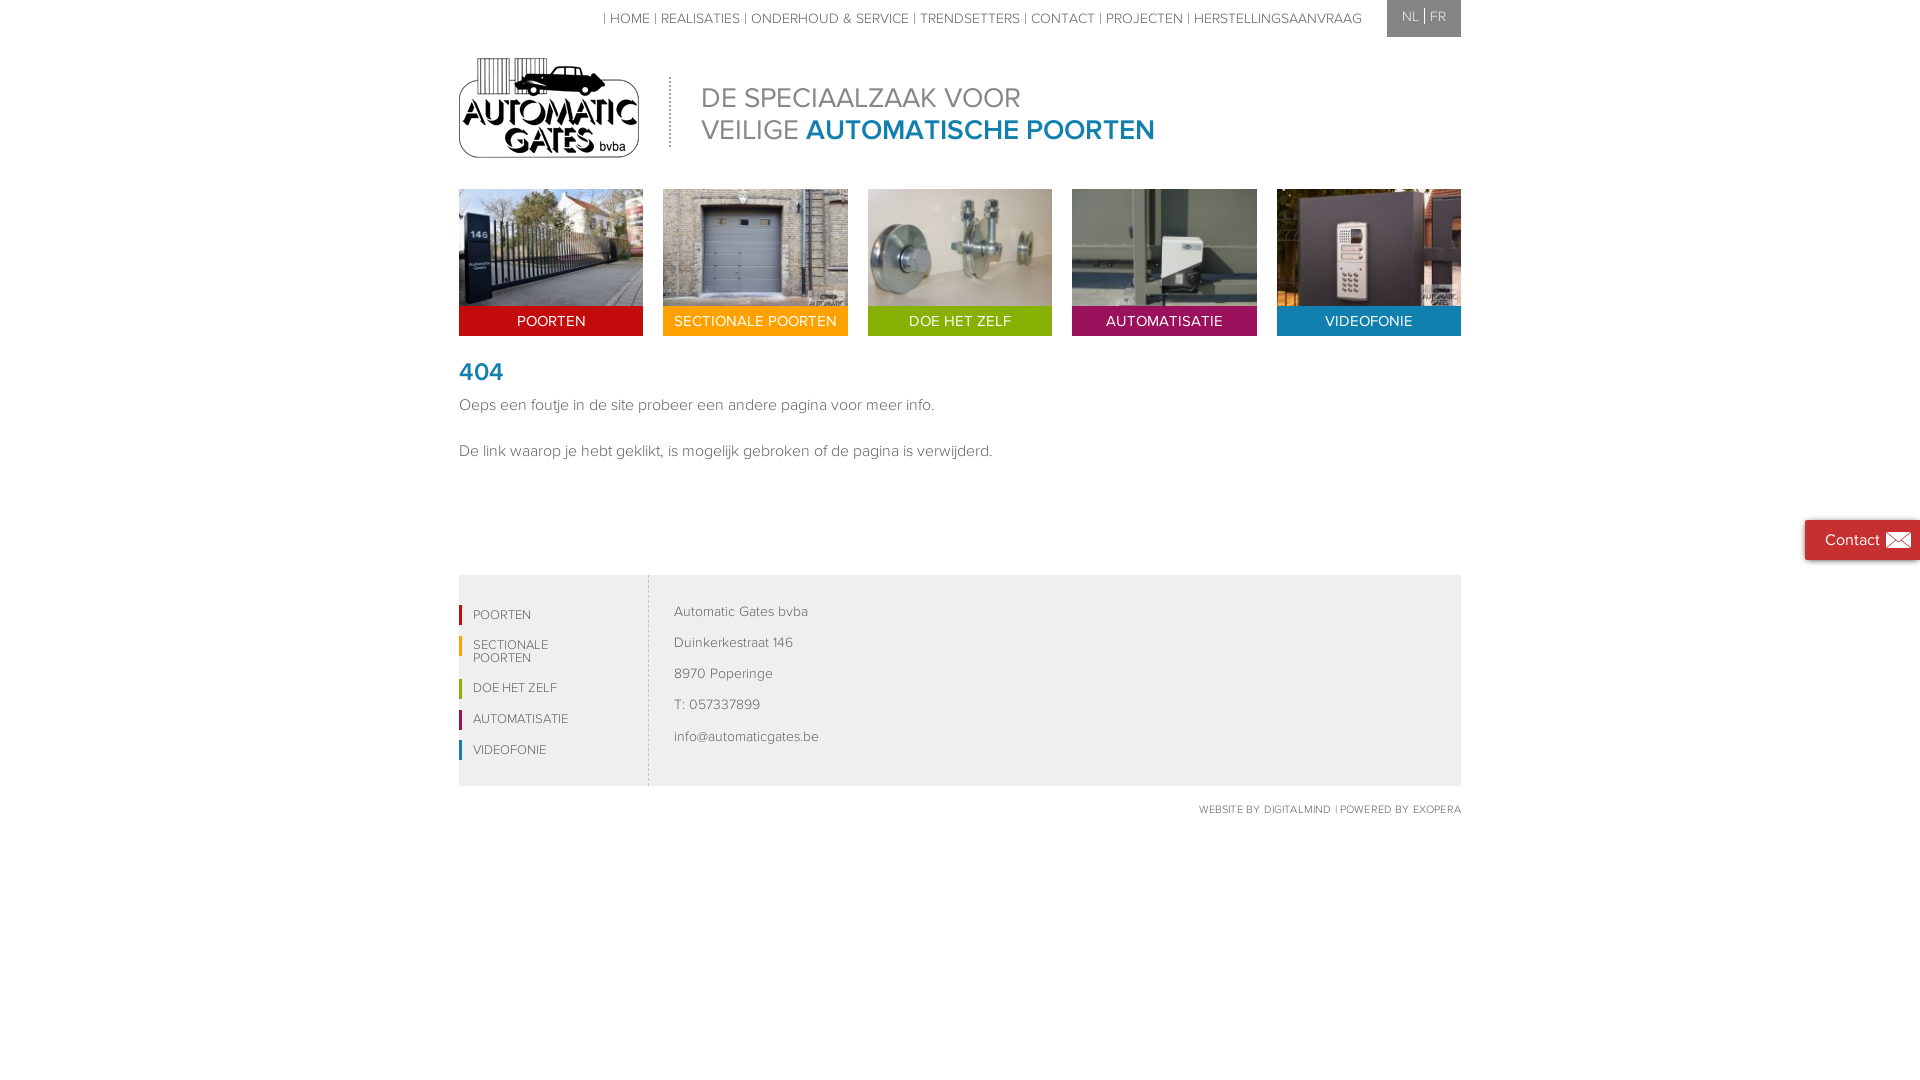 Image resolution: width=1920 pixels, height=1080 pixels. What do you see at coordinates (1164, 262) in the screenshot?
I see `AUTOMATISATIE
 ` at bounding box center [1164, 262].